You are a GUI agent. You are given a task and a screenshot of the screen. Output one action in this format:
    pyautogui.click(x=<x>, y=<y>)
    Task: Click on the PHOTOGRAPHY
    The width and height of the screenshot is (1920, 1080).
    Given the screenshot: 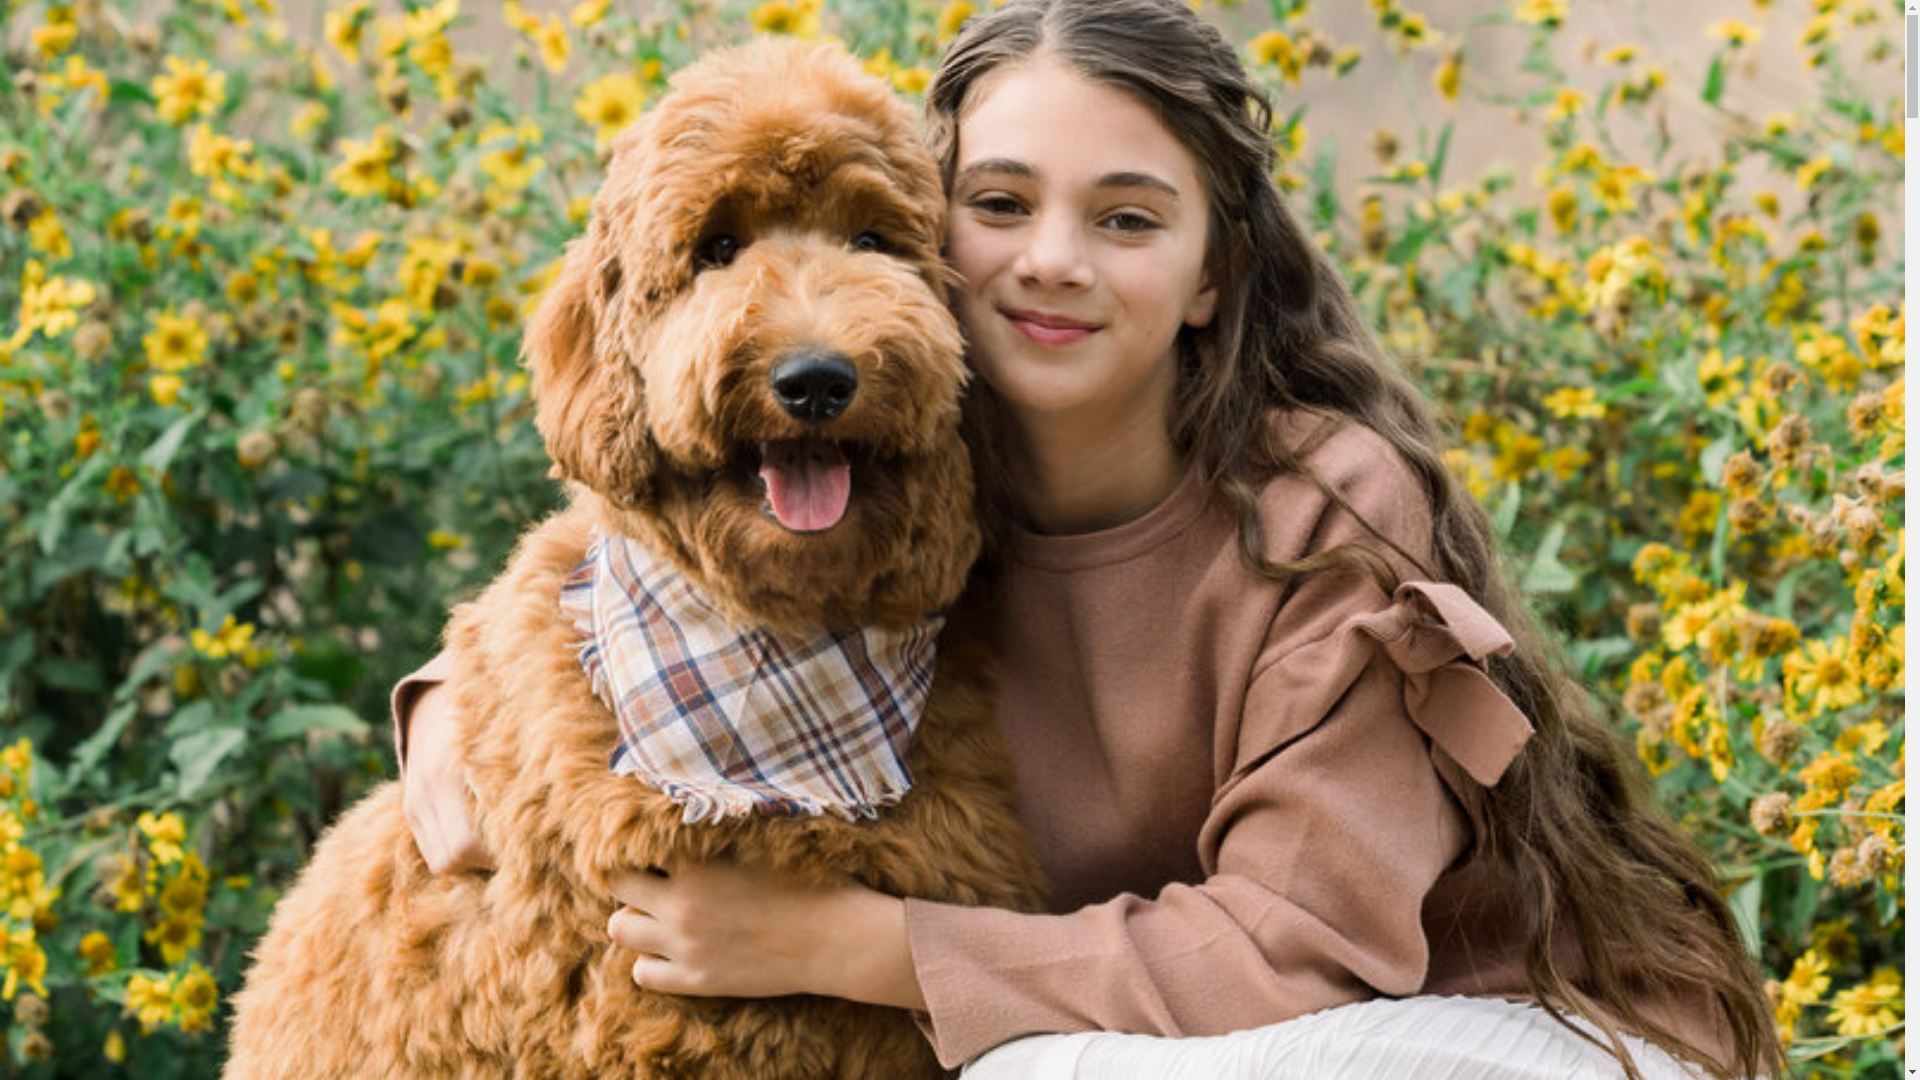 What is the action you would take?
    pyautogui.click(x=607, y=46)
    